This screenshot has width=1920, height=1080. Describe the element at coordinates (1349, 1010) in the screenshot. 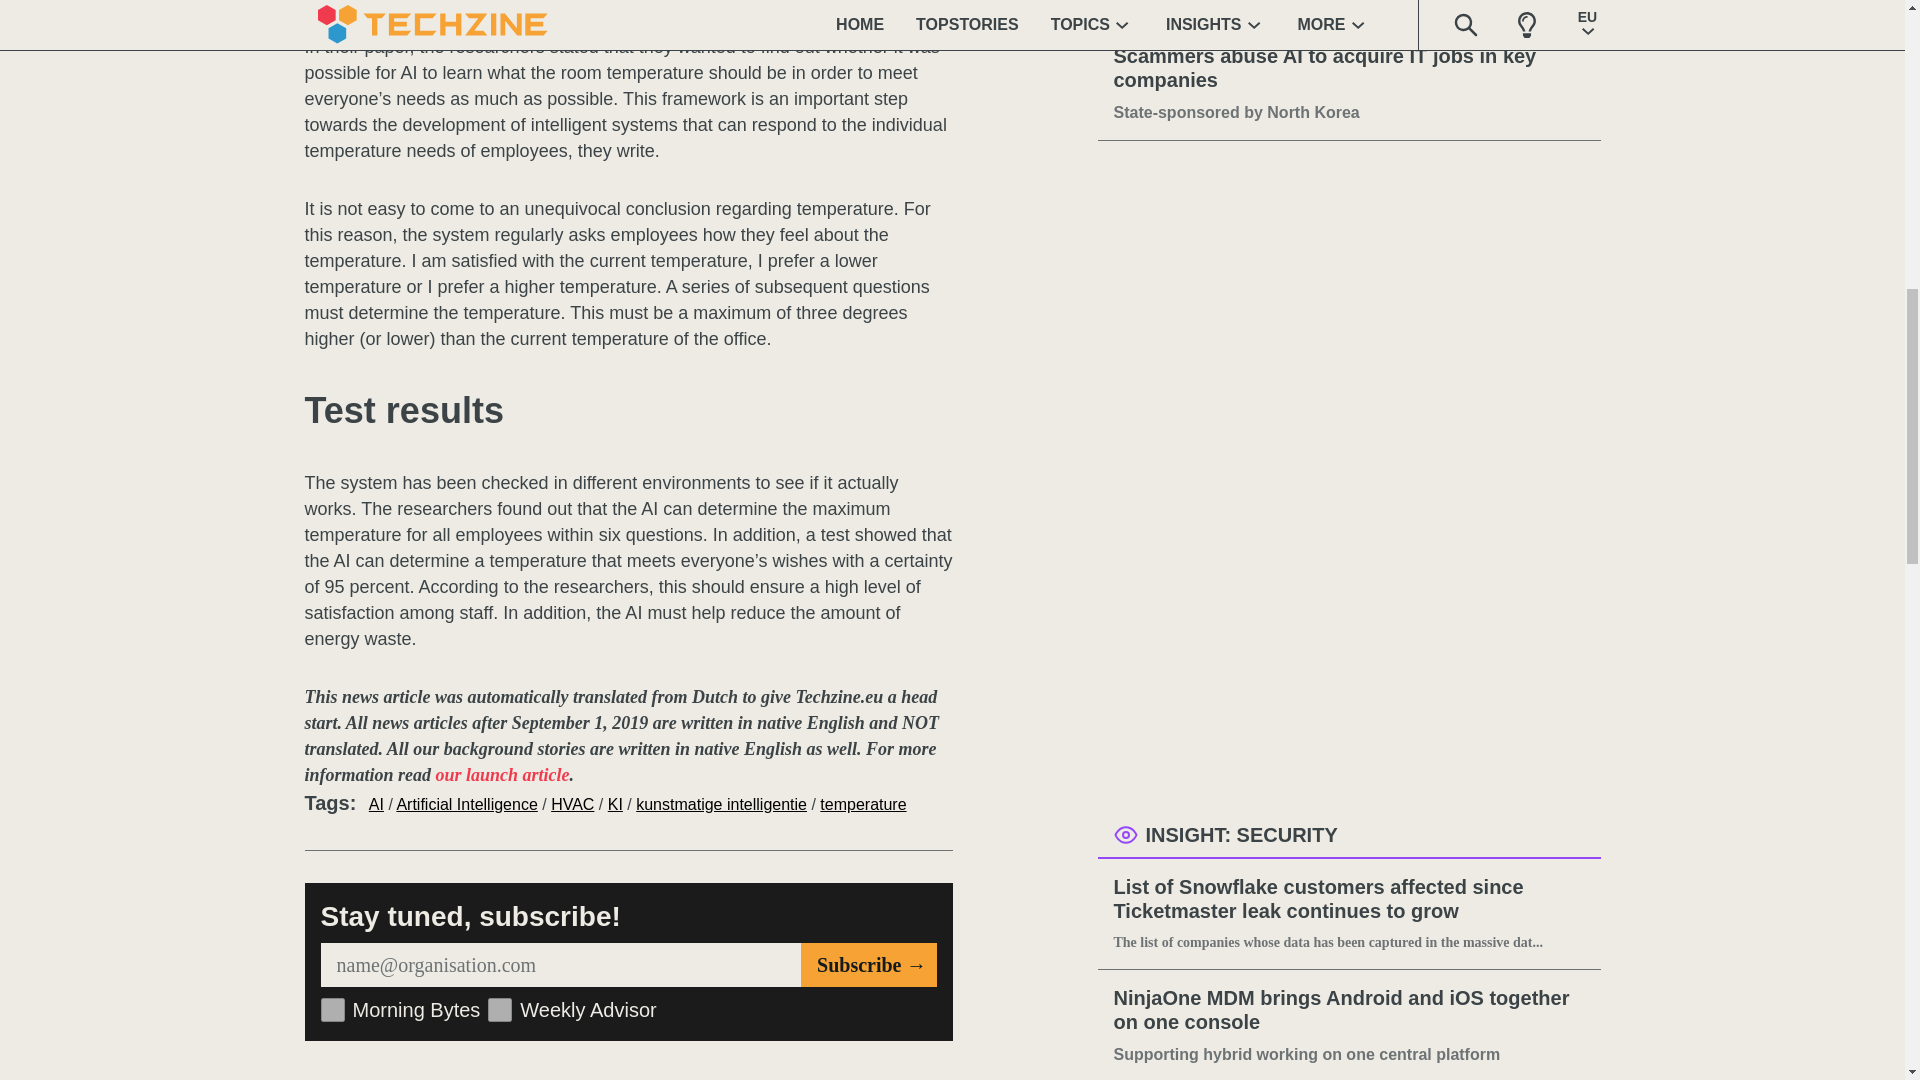

I see `NinjaOne MDM brings Android and iOS together on one console` at that location.